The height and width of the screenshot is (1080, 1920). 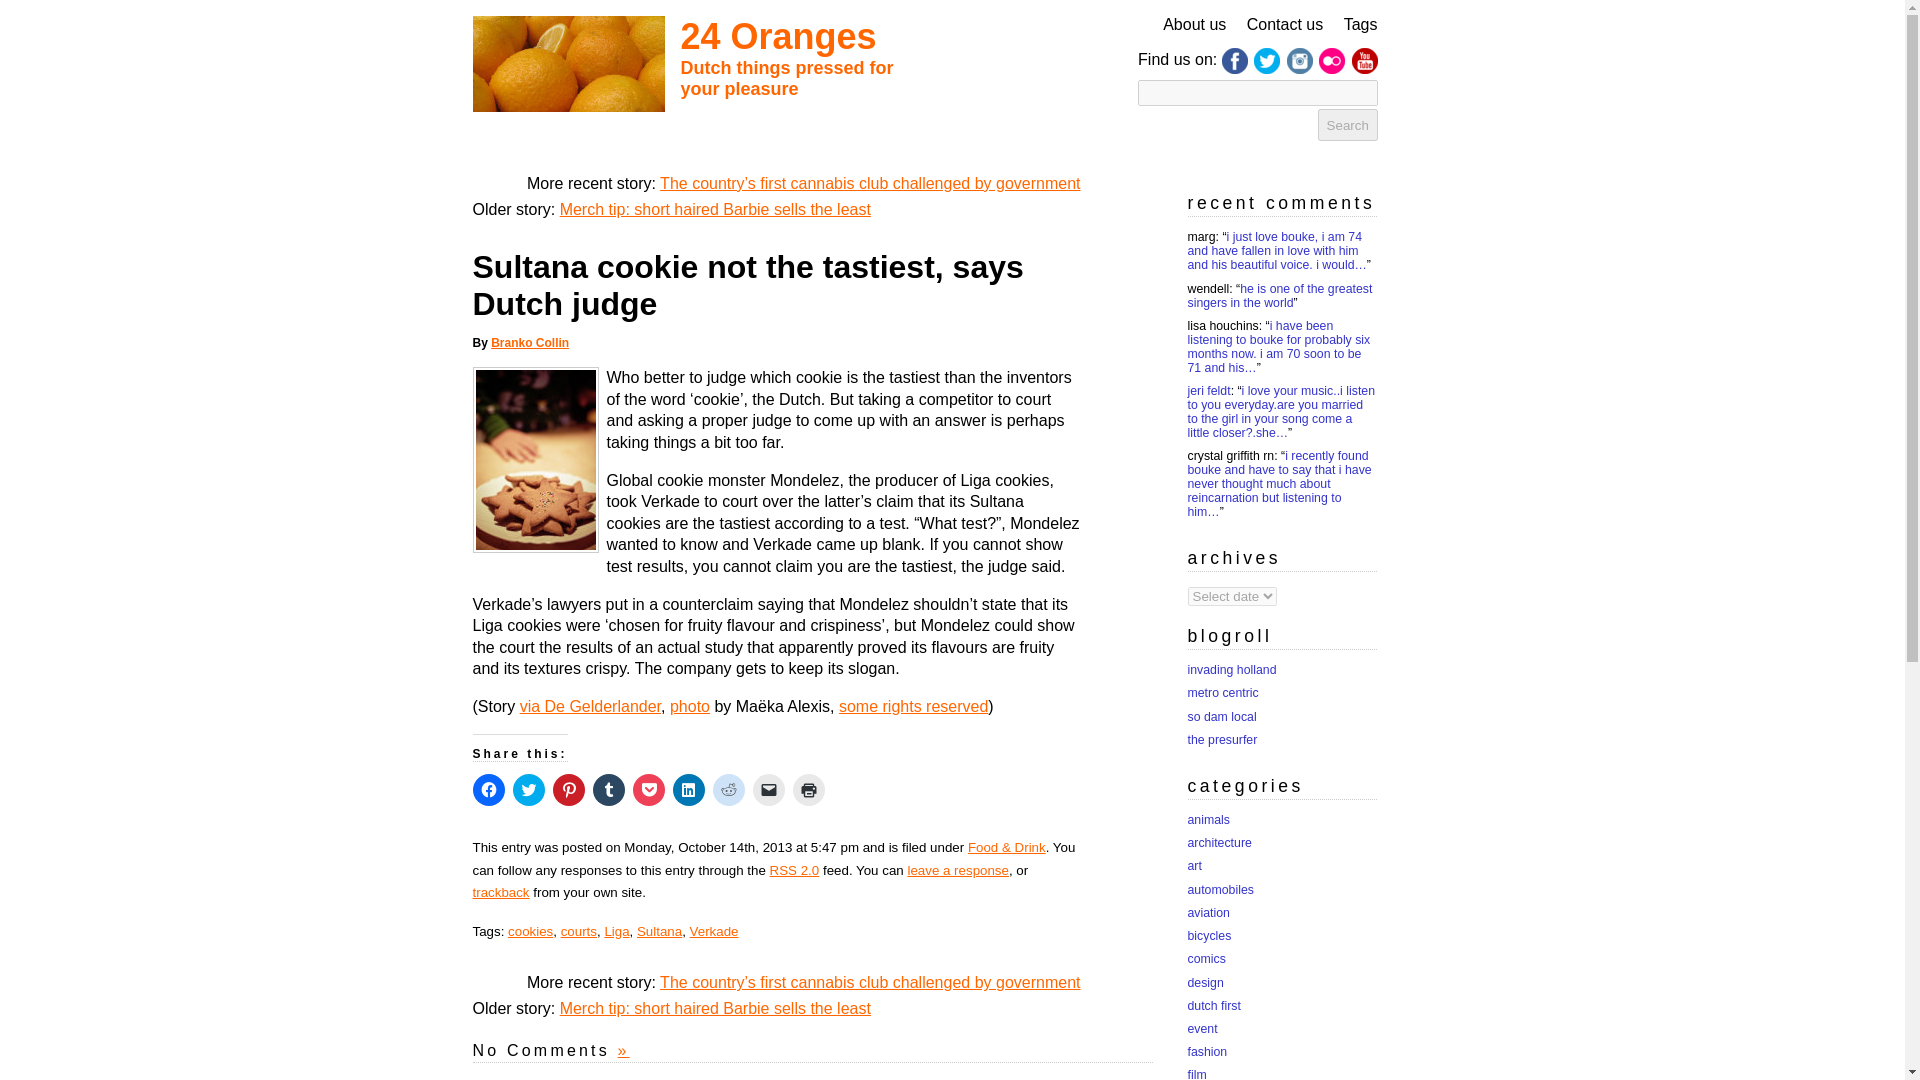 I want to click on 24 Oranges, so click(x=777, y=36).